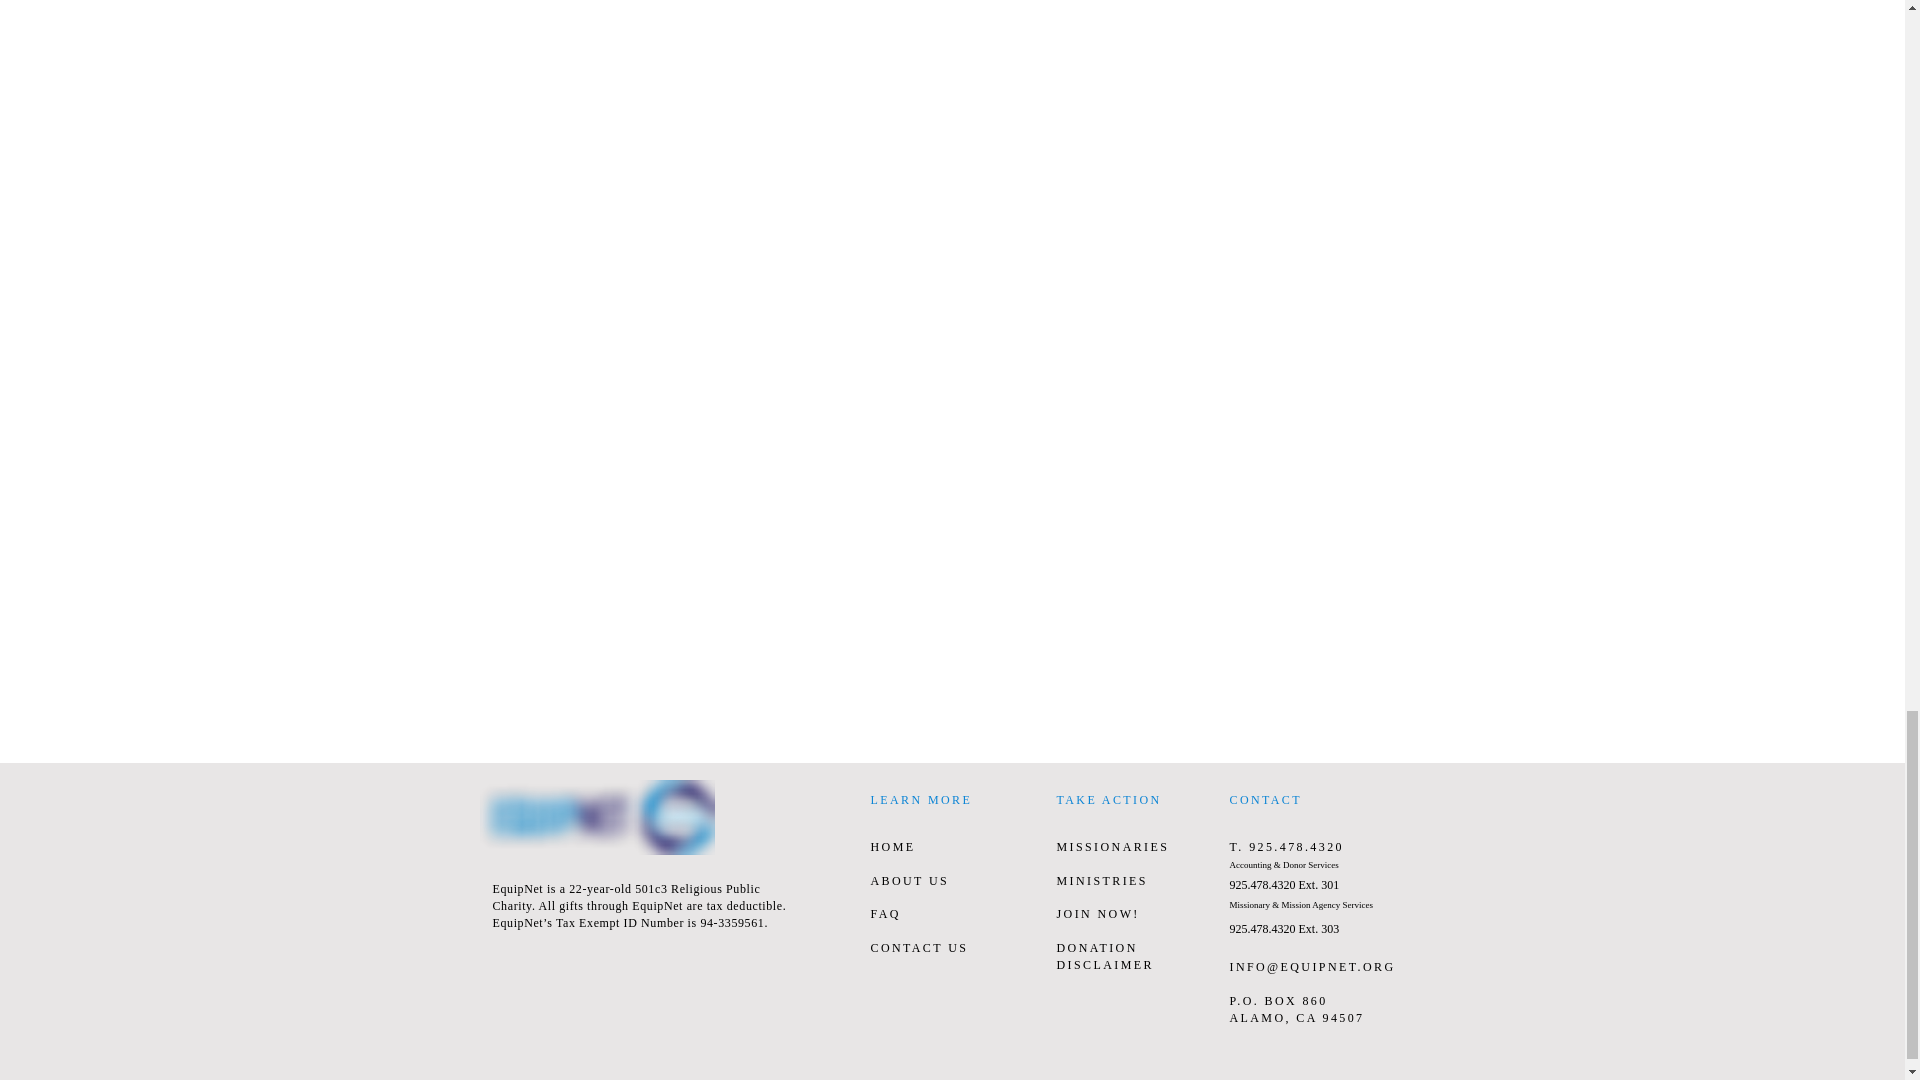 This screenshot has width=1920, height=1080. Describe the element at coordinates (1096, 947) in the screenshot. I see `DONATION` at that location.